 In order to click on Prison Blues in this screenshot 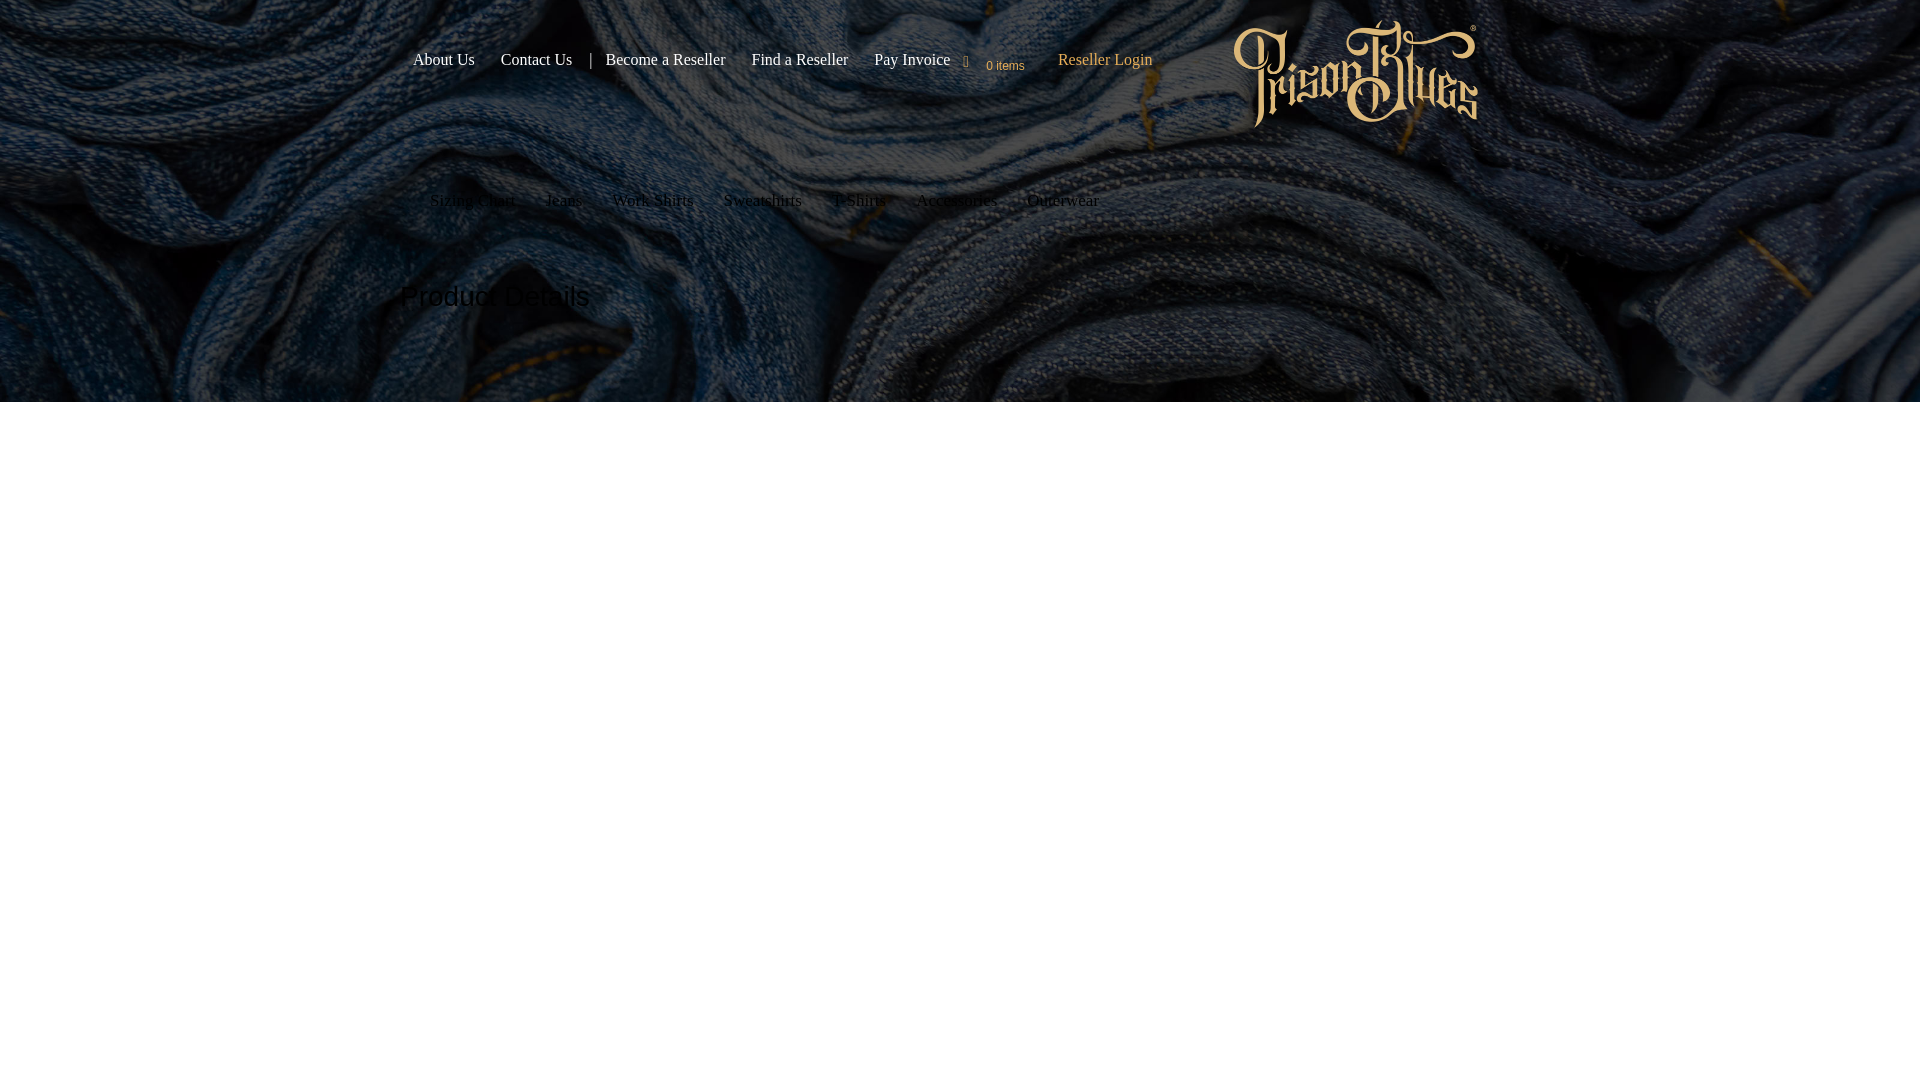, I will do `click(1356, 74)`.